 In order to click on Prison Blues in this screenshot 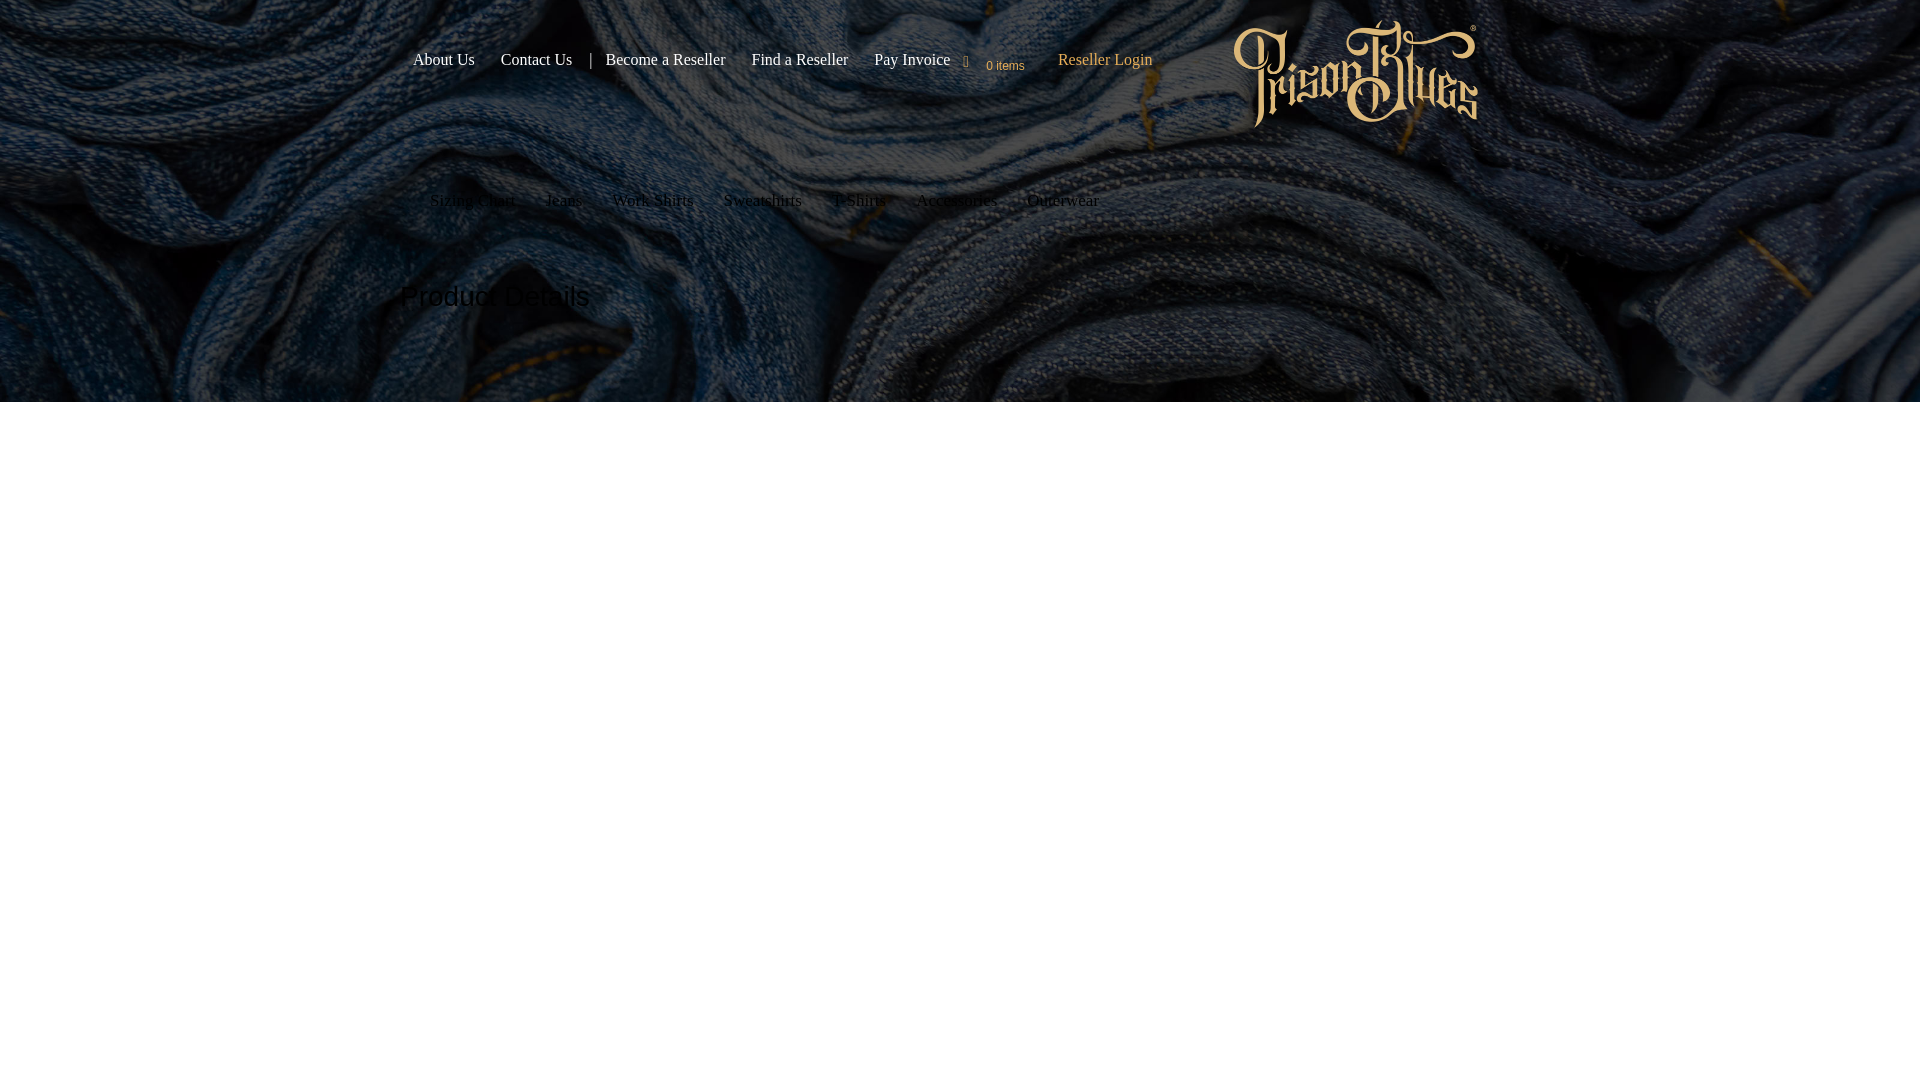, I will do `click(1356, 74)`.